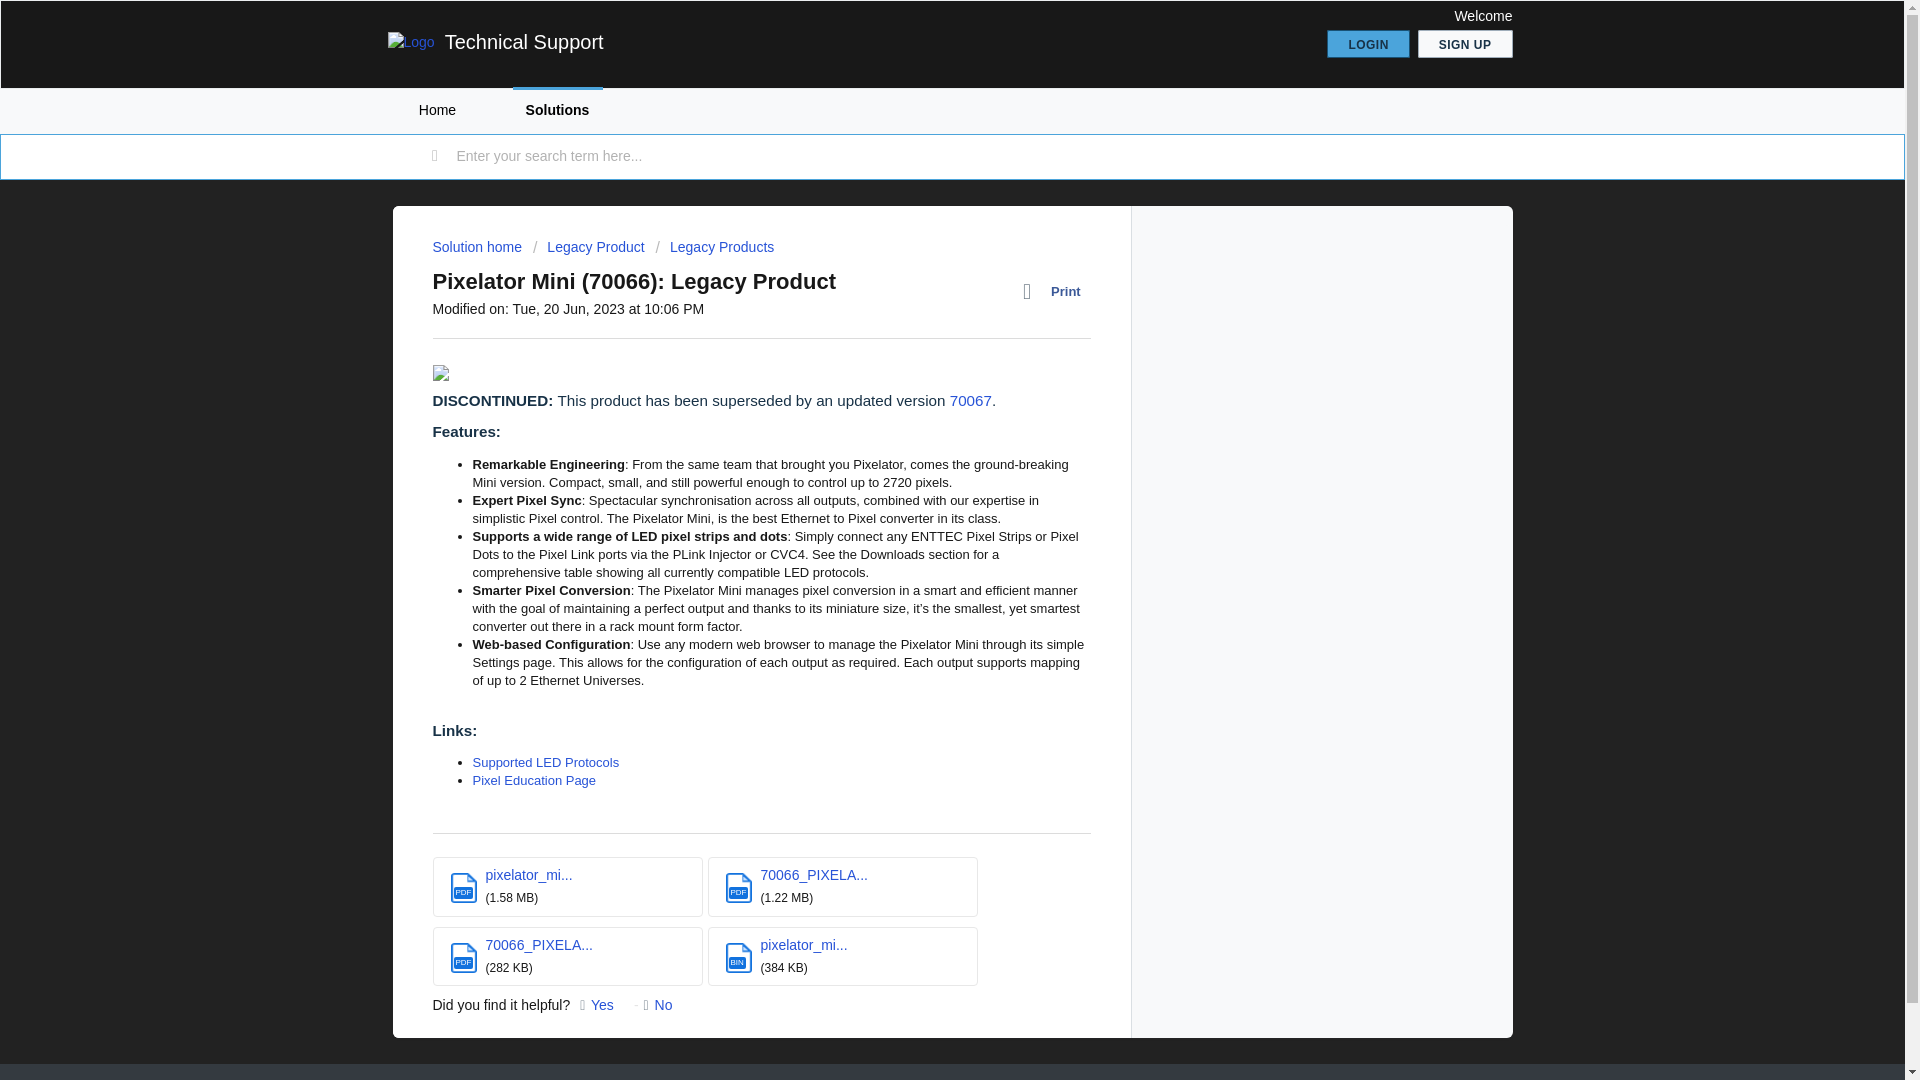  I want to click on Home, so click(436, 110).